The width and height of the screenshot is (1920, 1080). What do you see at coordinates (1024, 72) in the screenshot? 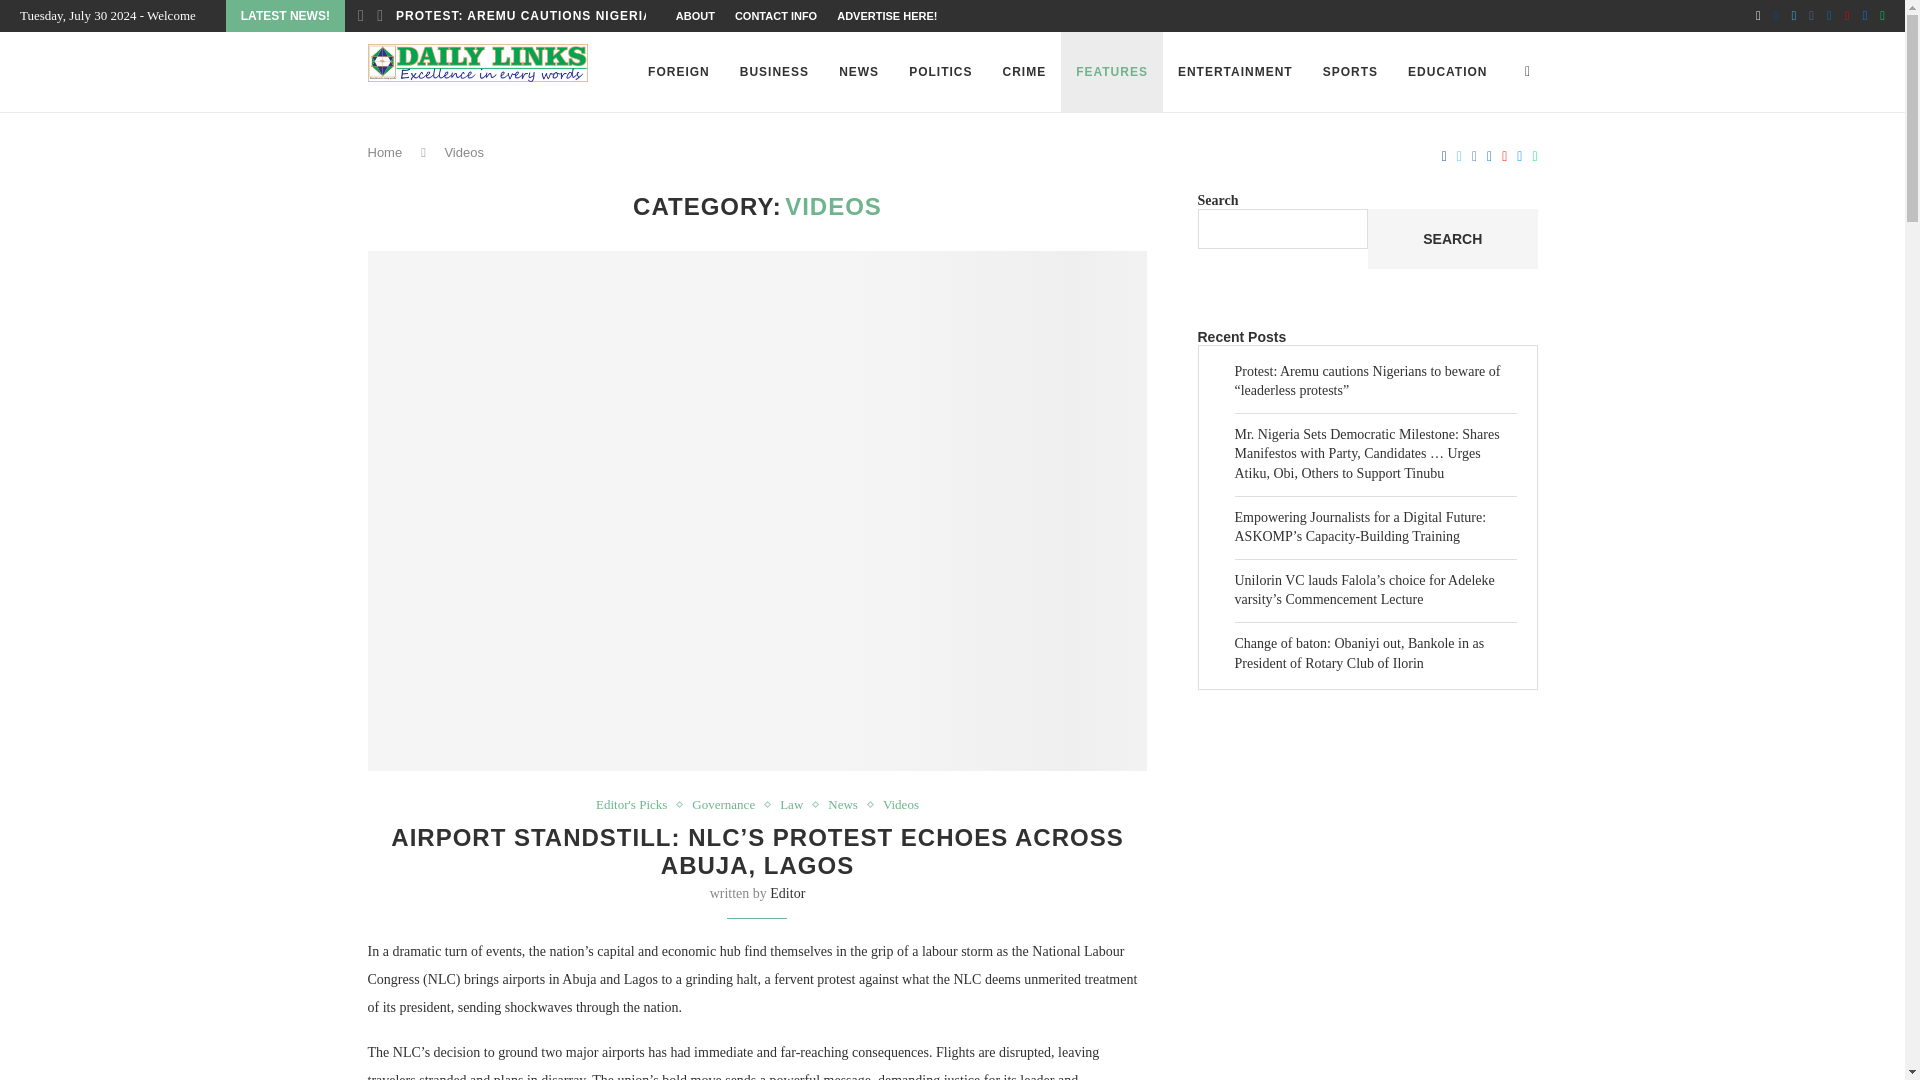
I see `CRIME` at bounding box center [1024, 72].